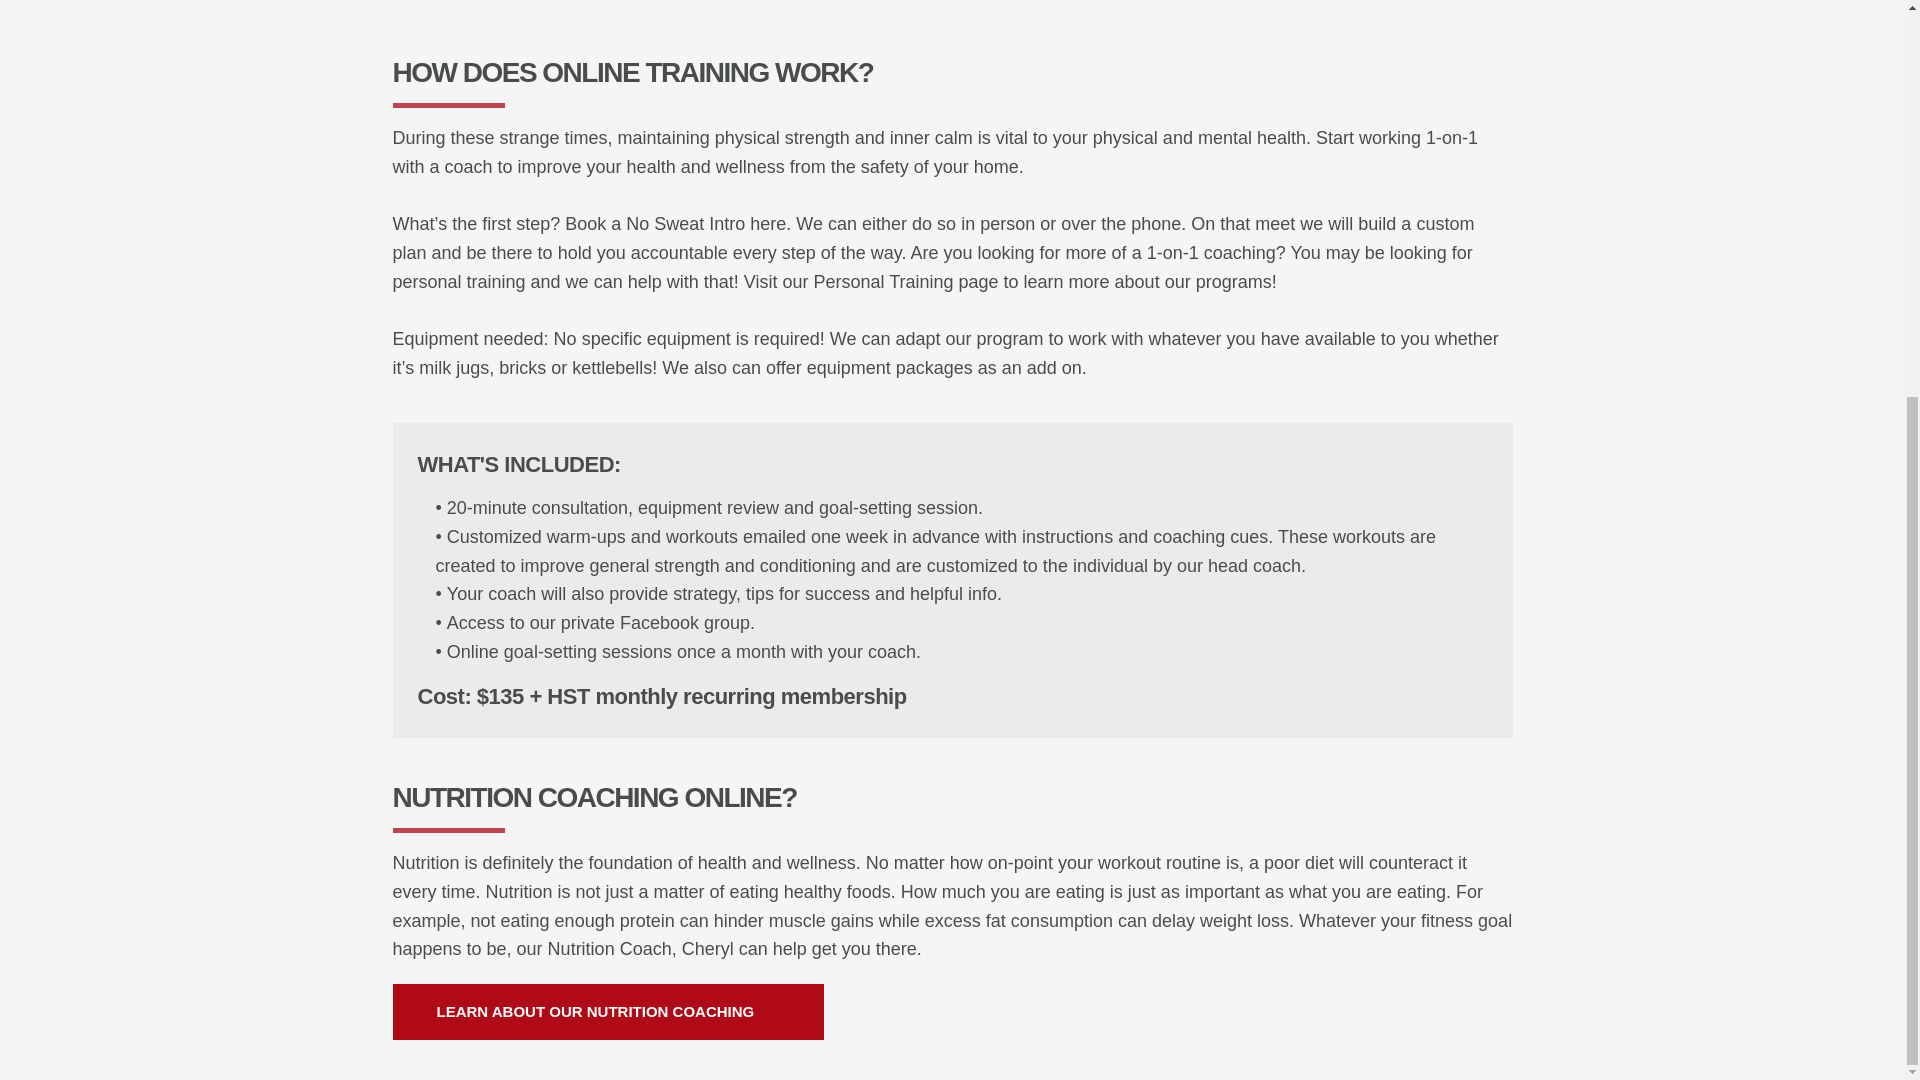 This screenshot has height=1080, width=1920. I want to click on LEARN ABOUT OUR NUTRITION COACHING, so click(607, 1012).